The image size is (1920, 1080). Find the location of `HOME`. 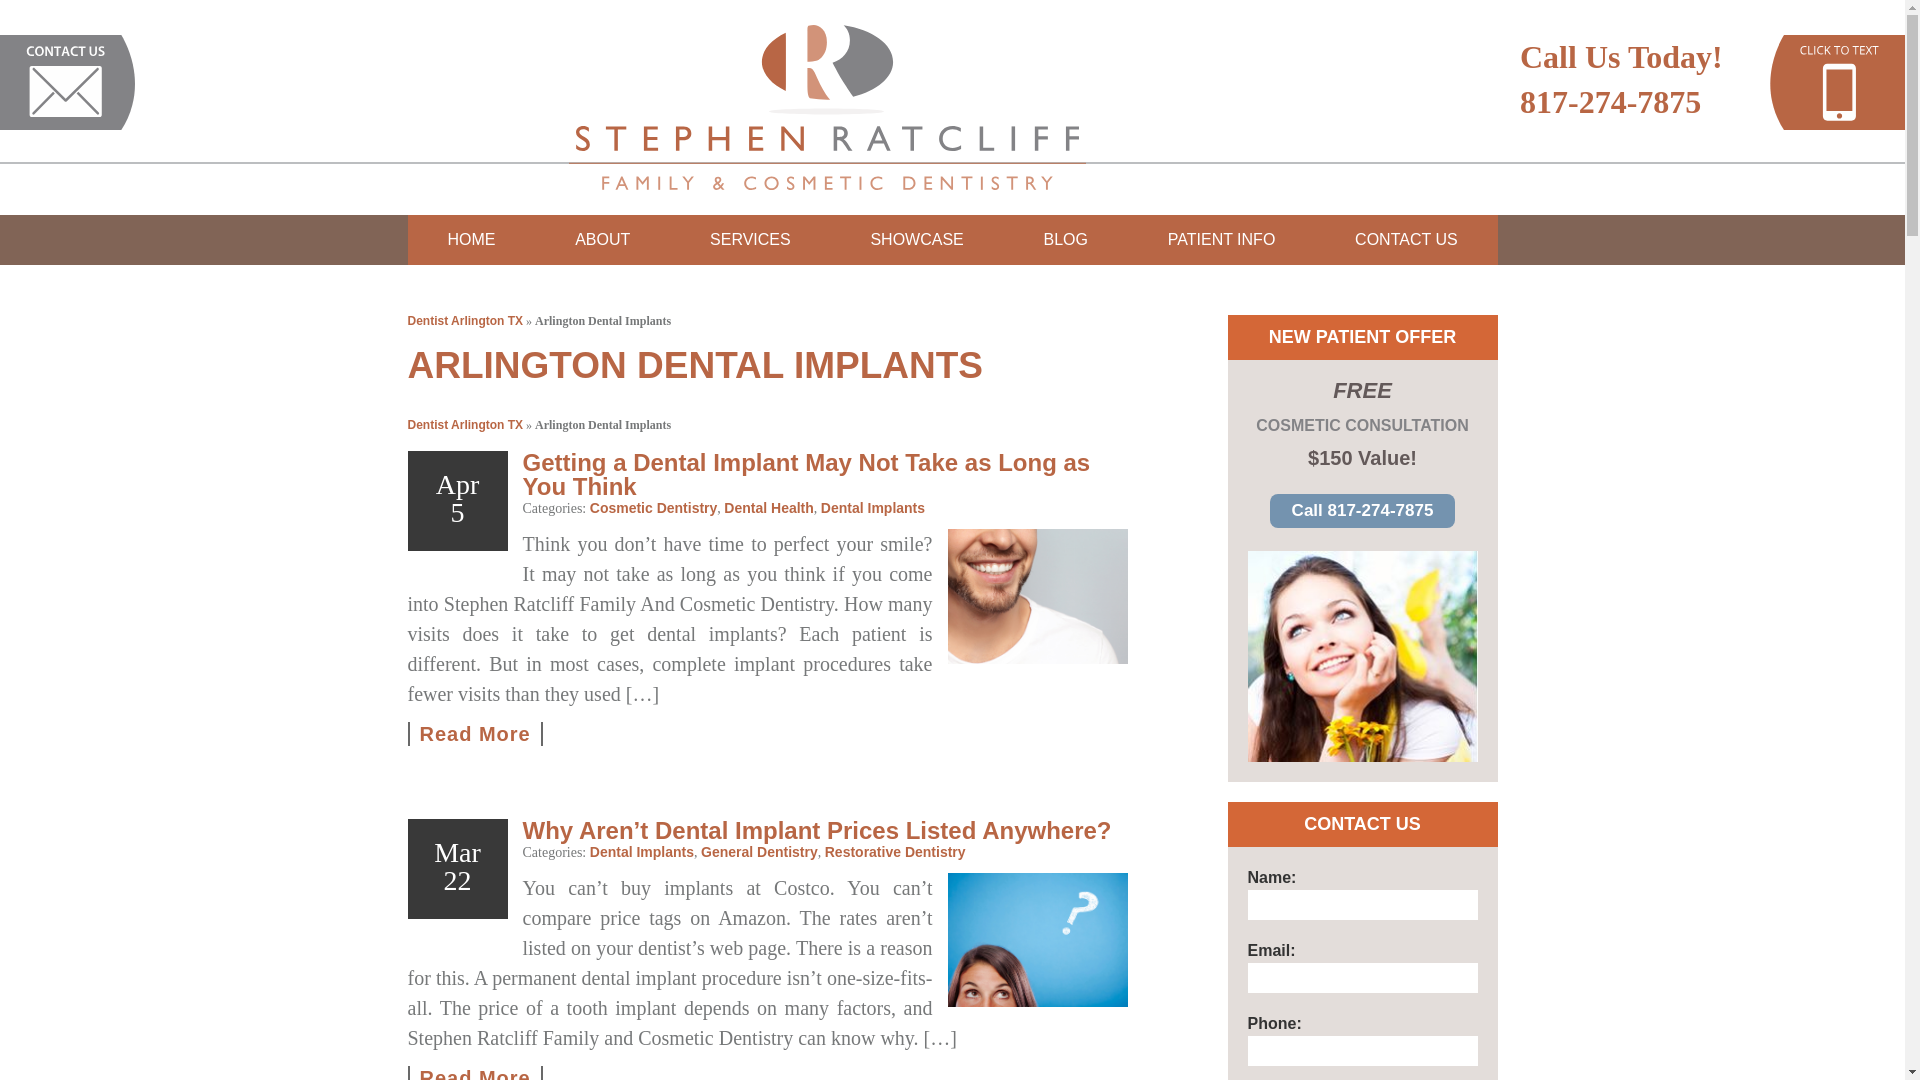

HOME is located at coordinates (471, 239).